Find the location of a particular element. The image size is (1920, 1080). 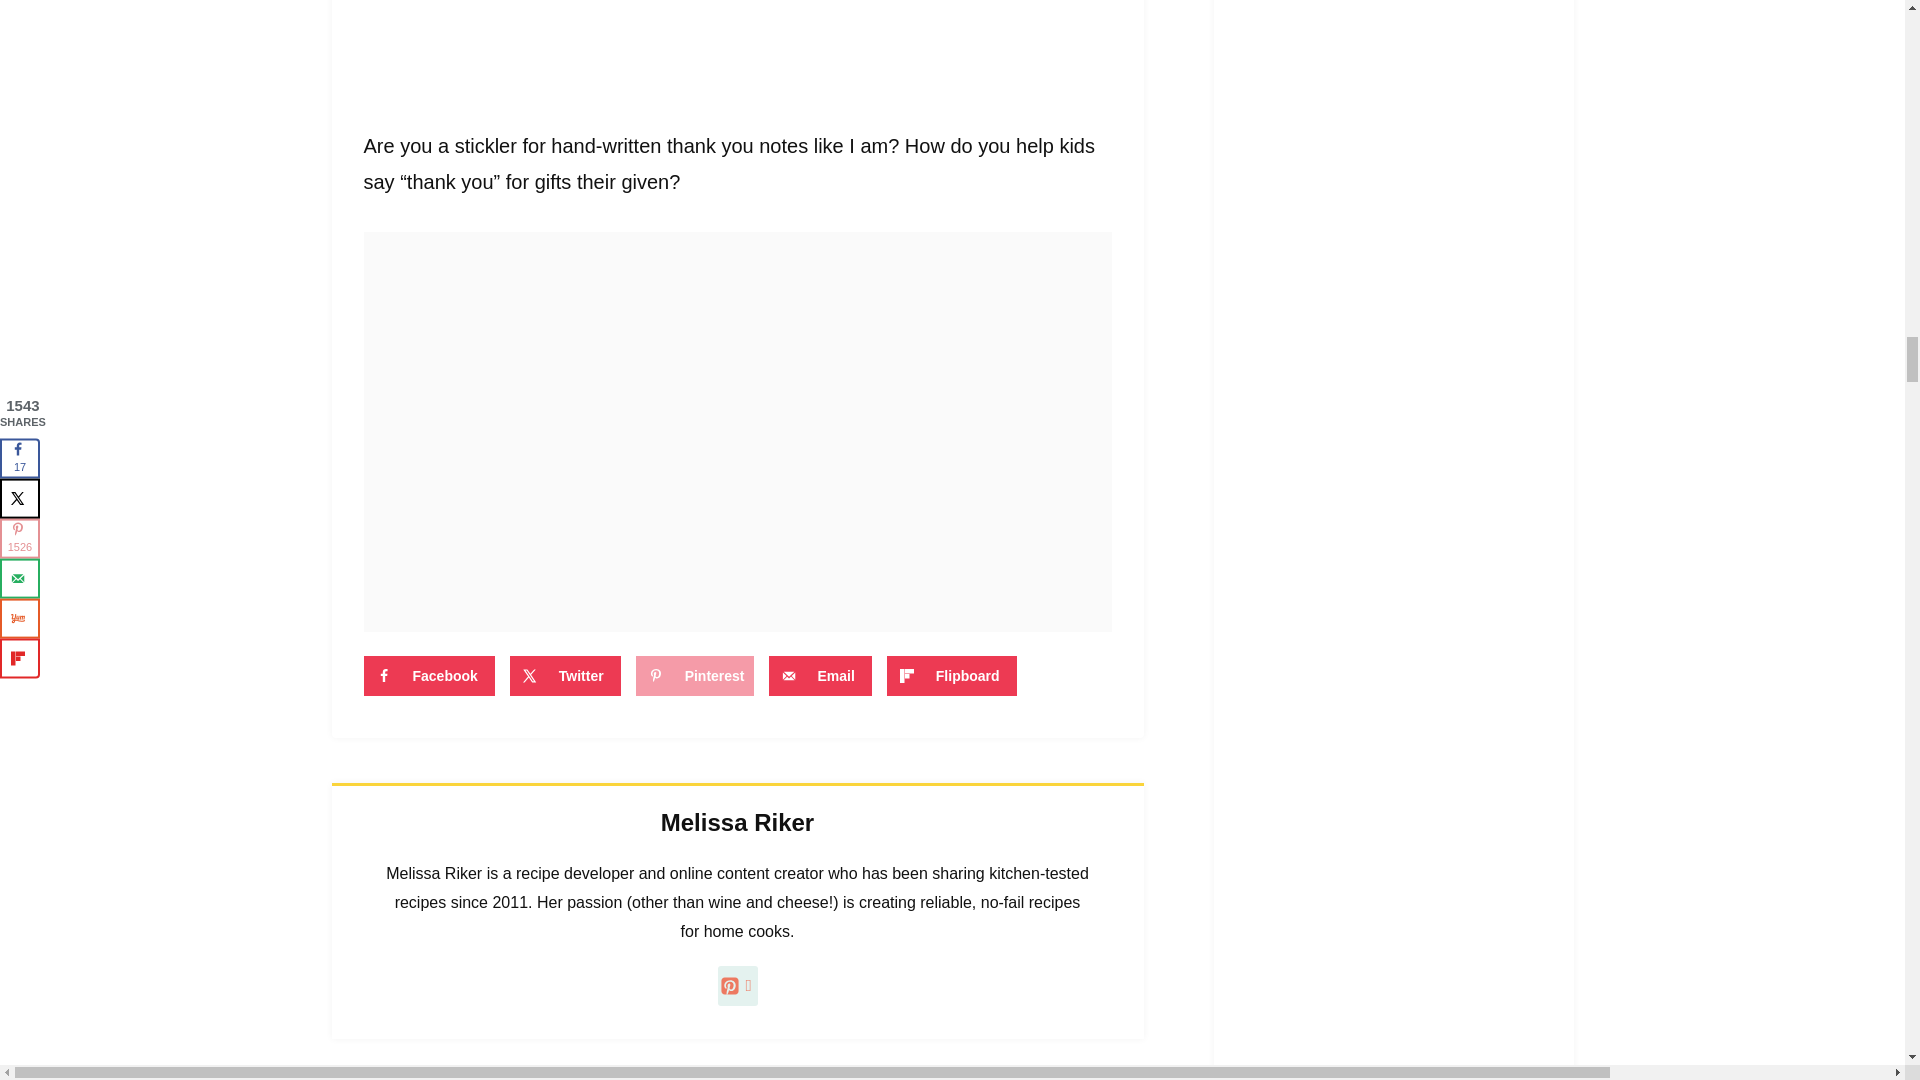

Pinterest is located at coordinates (694, 675).